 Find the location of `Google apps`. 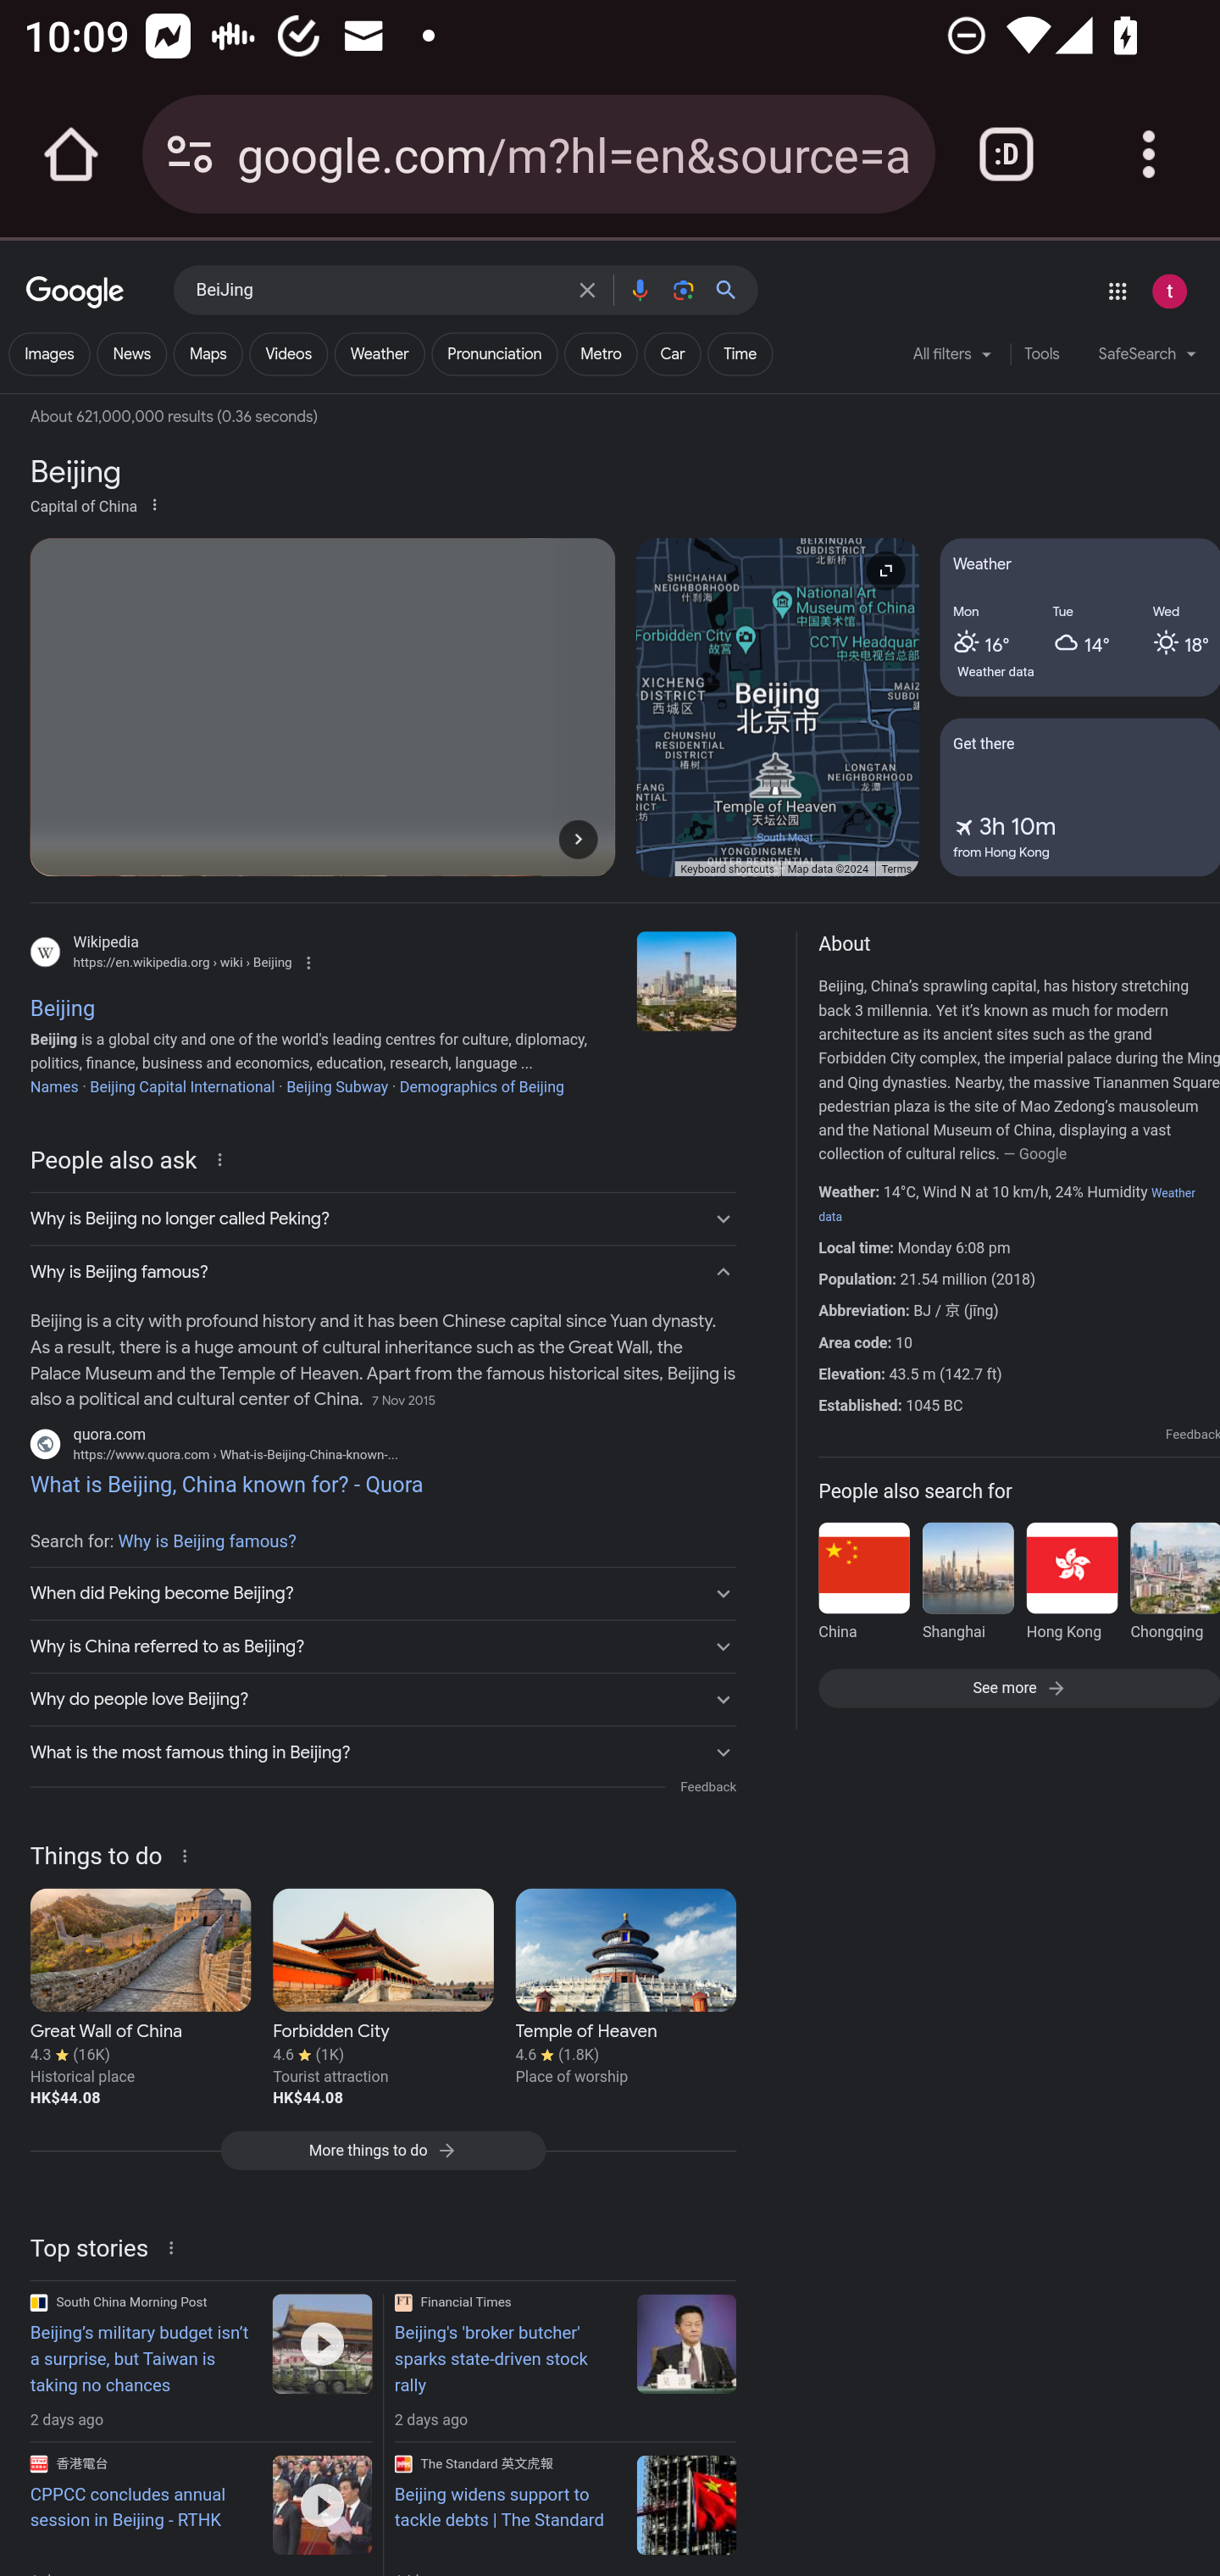

Google apps is located at coordinates (1117, 291).